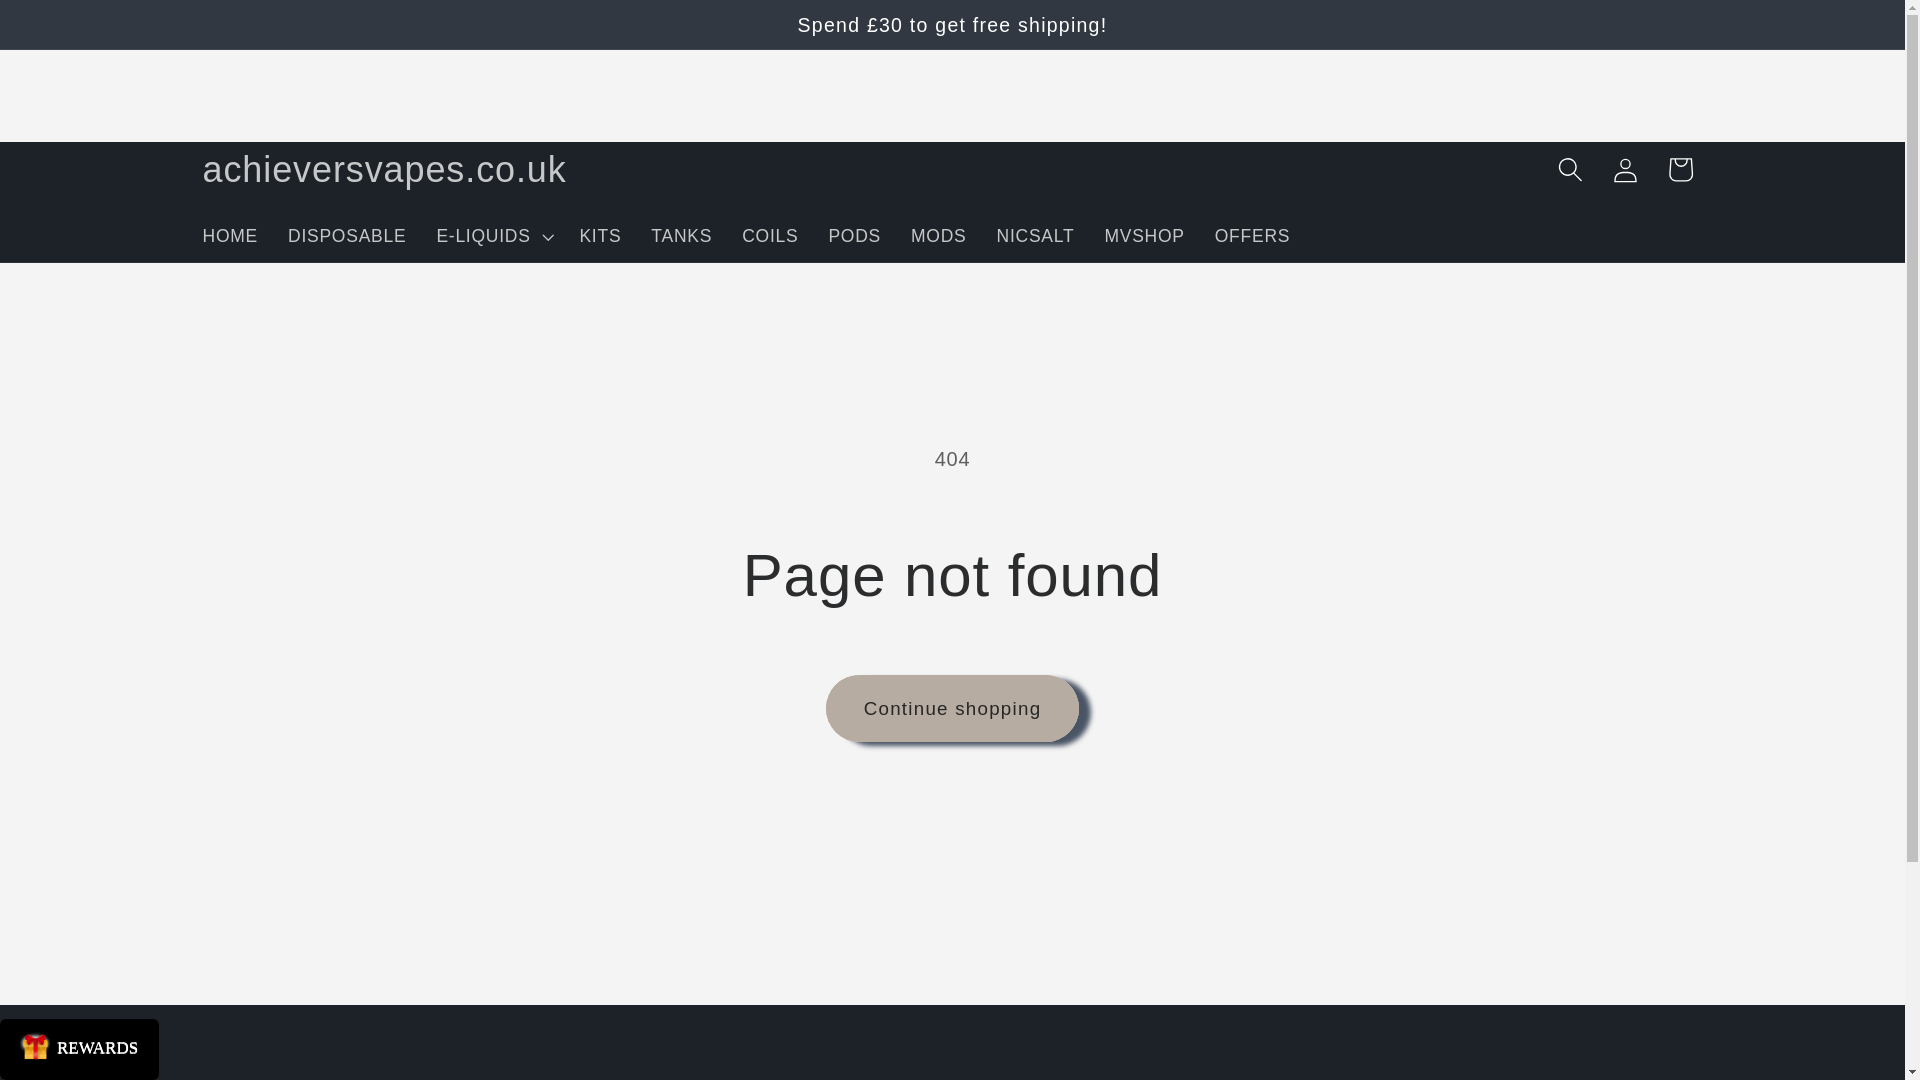  Describe the element at coordinates (80, 32) in the screenshot. I see `Skip to content` at that location.